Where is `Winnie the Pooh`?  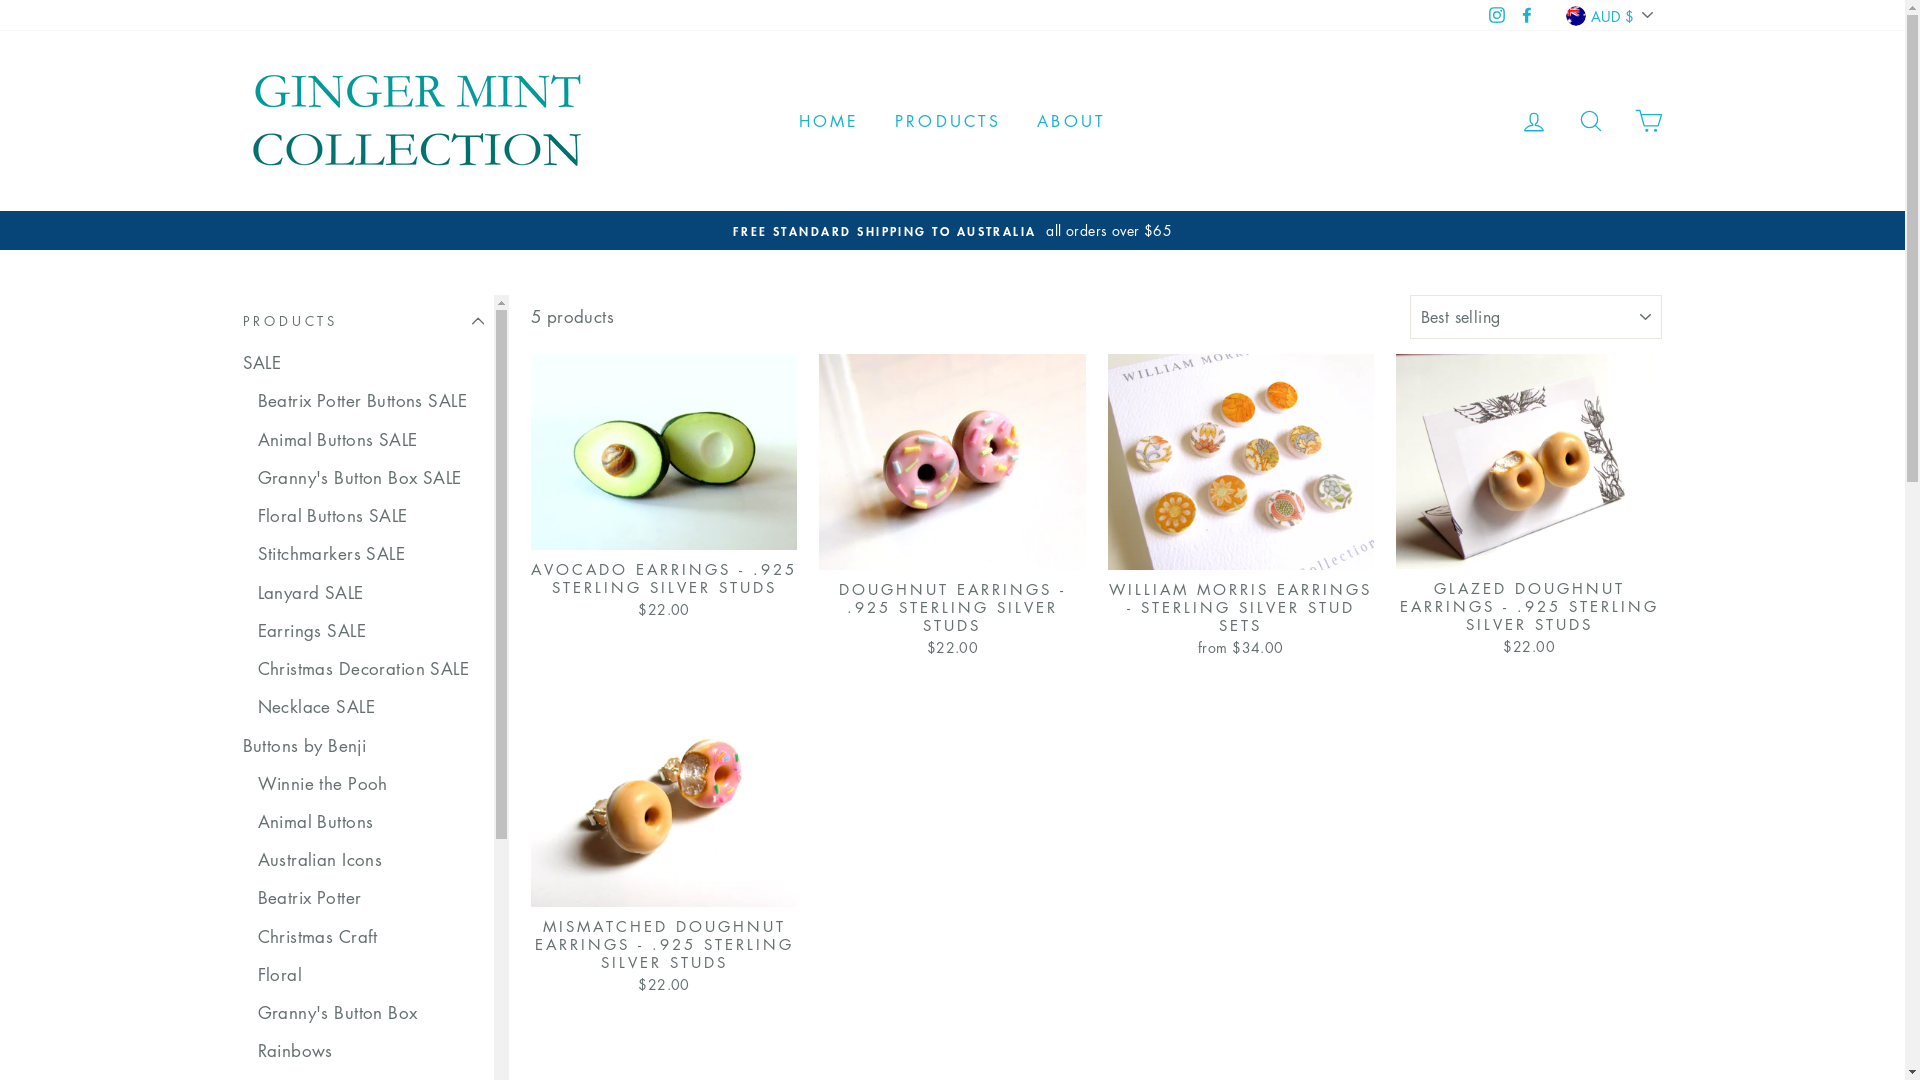 Winnie the Pooh is located at coordinates (371, 783).